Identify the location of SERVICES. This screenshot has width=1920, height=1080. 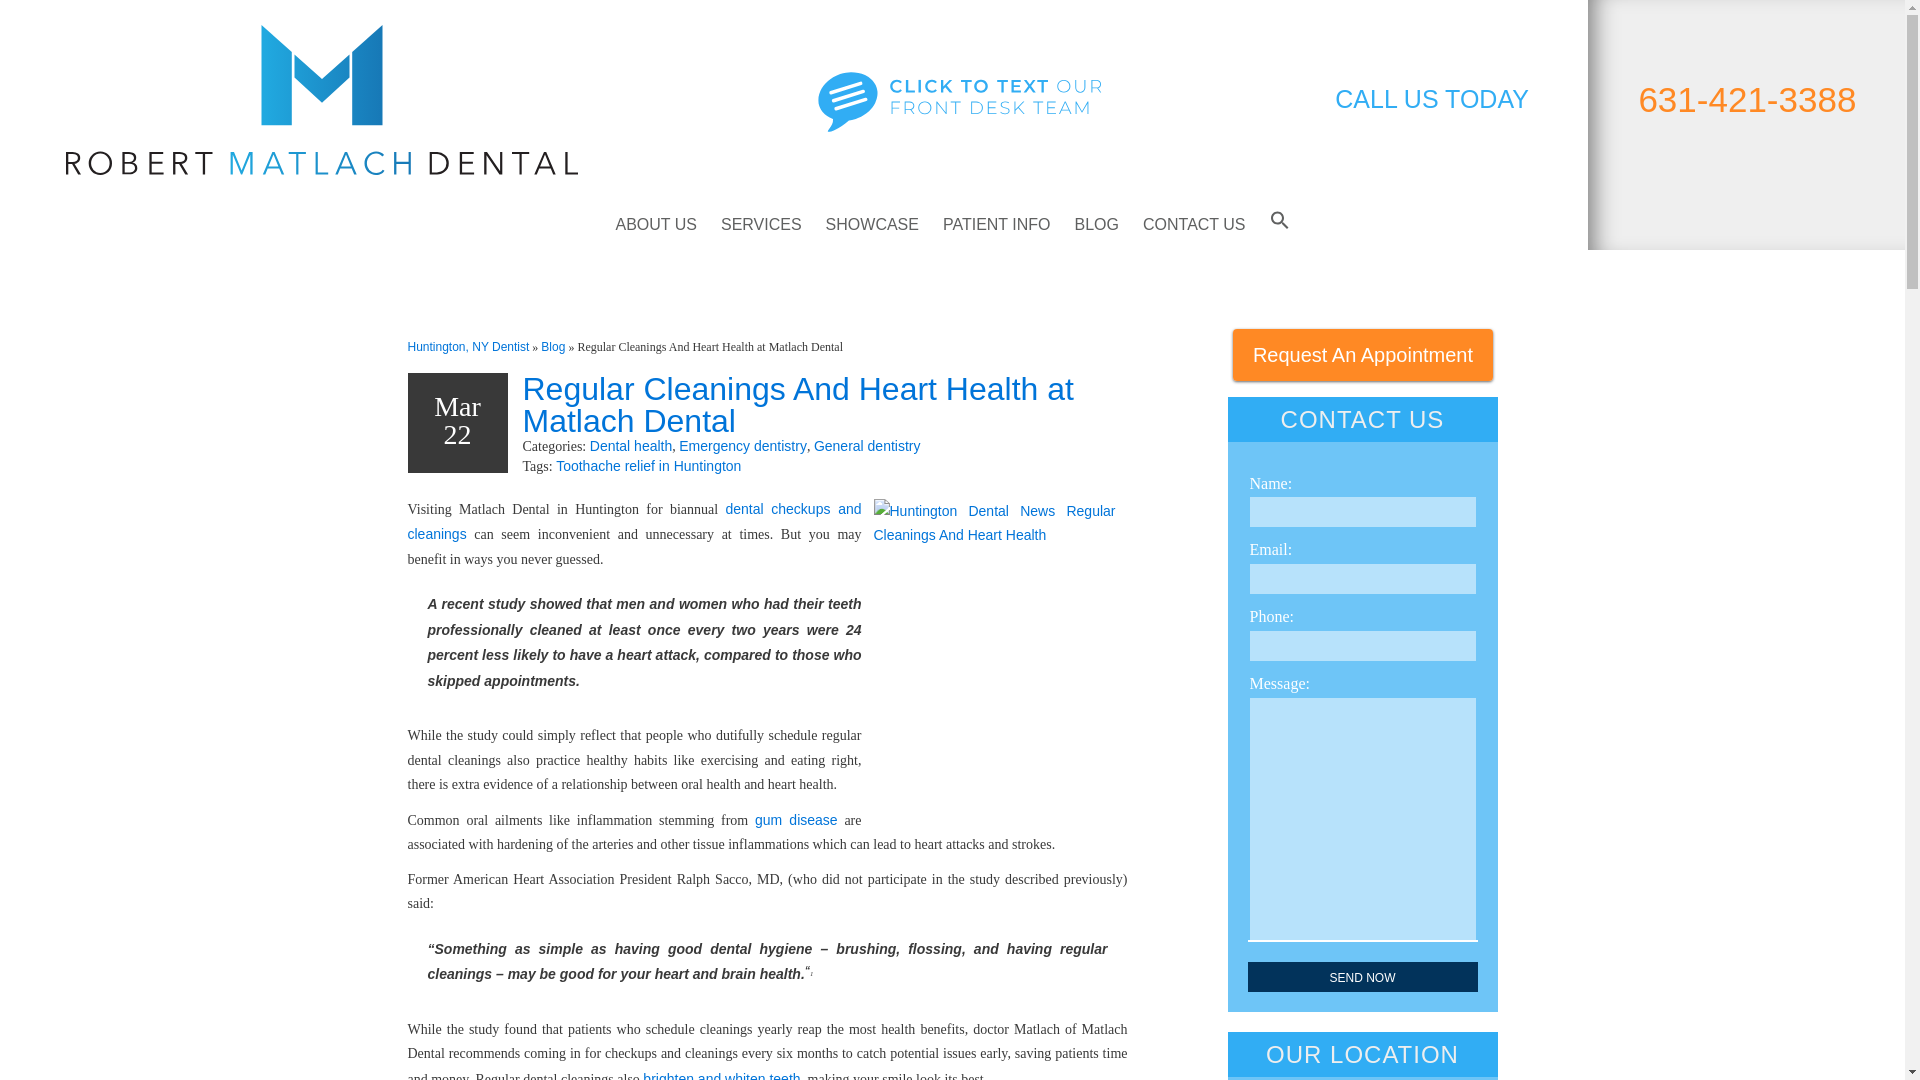
(761, 224).